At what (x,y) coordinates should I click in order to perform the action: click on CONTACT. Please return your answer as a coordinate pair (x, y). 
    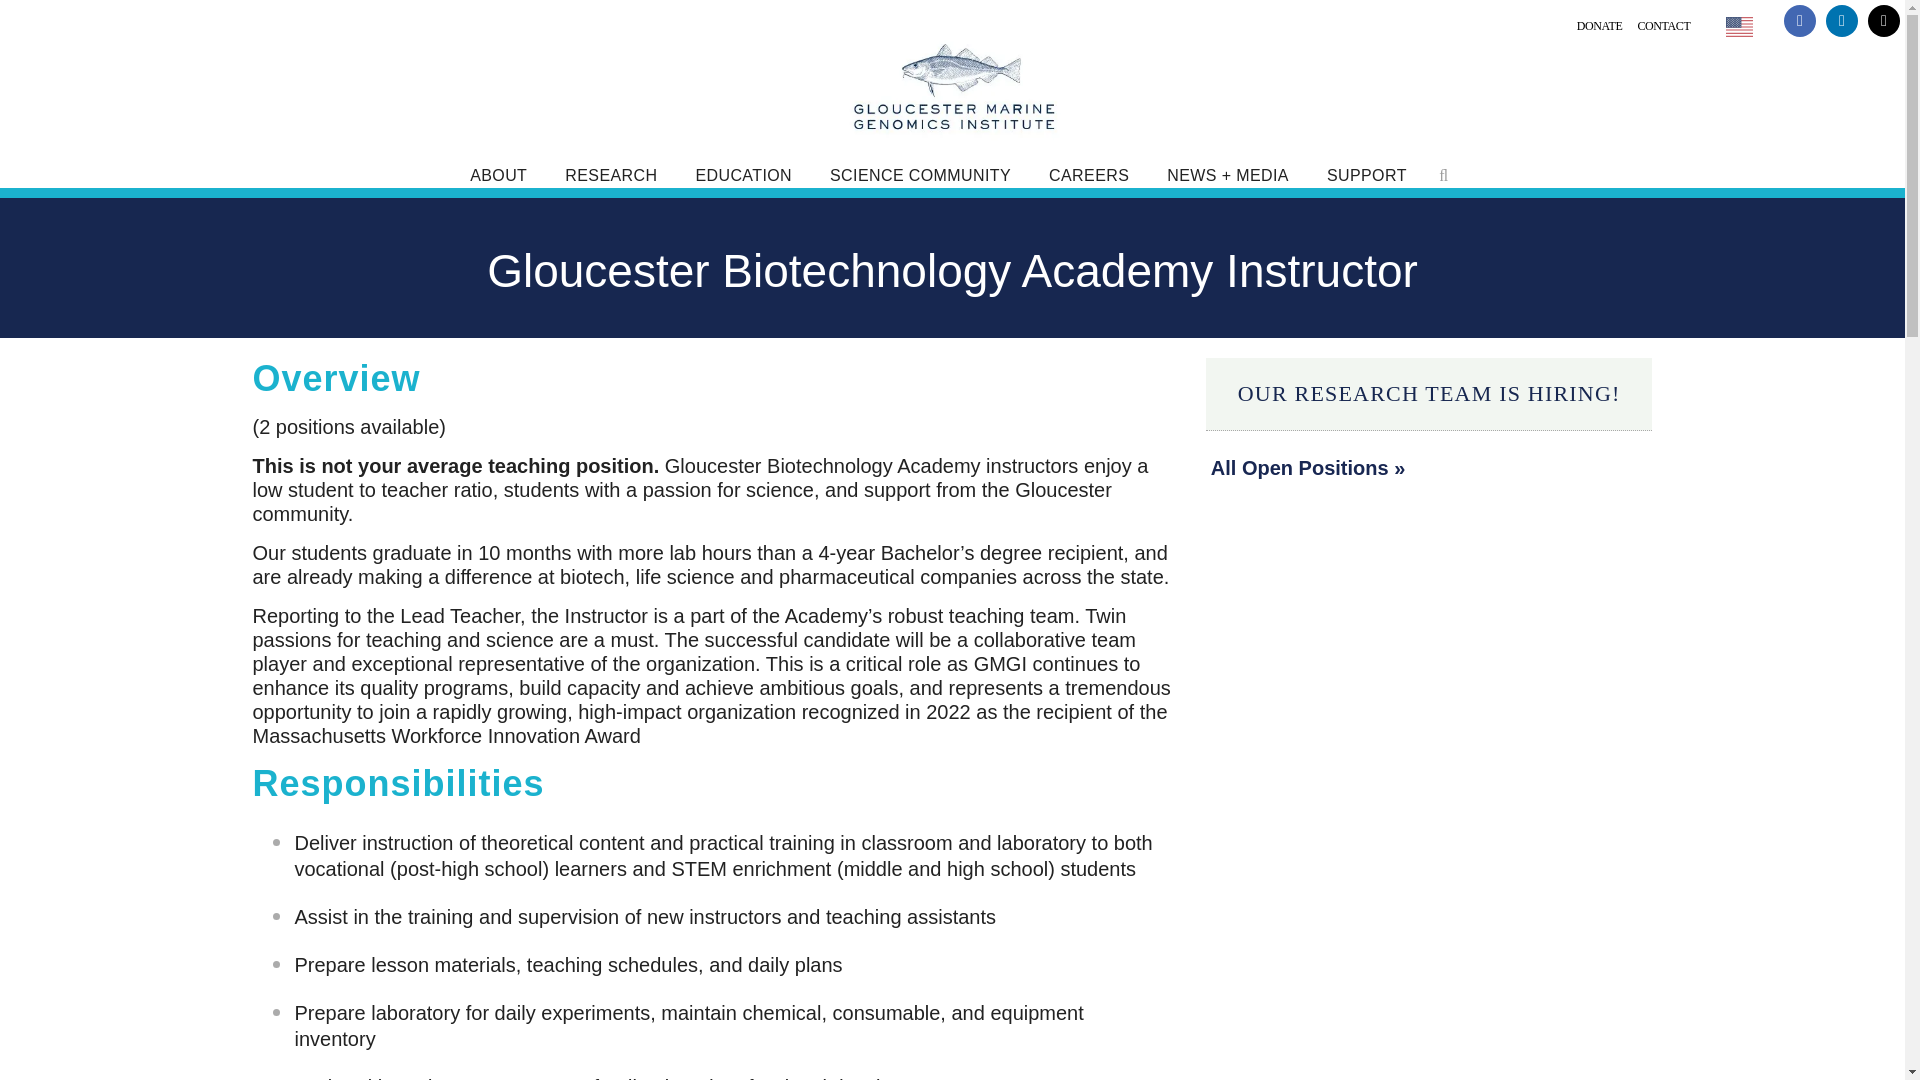
    Looking at the image, I should click on (1656, 26).